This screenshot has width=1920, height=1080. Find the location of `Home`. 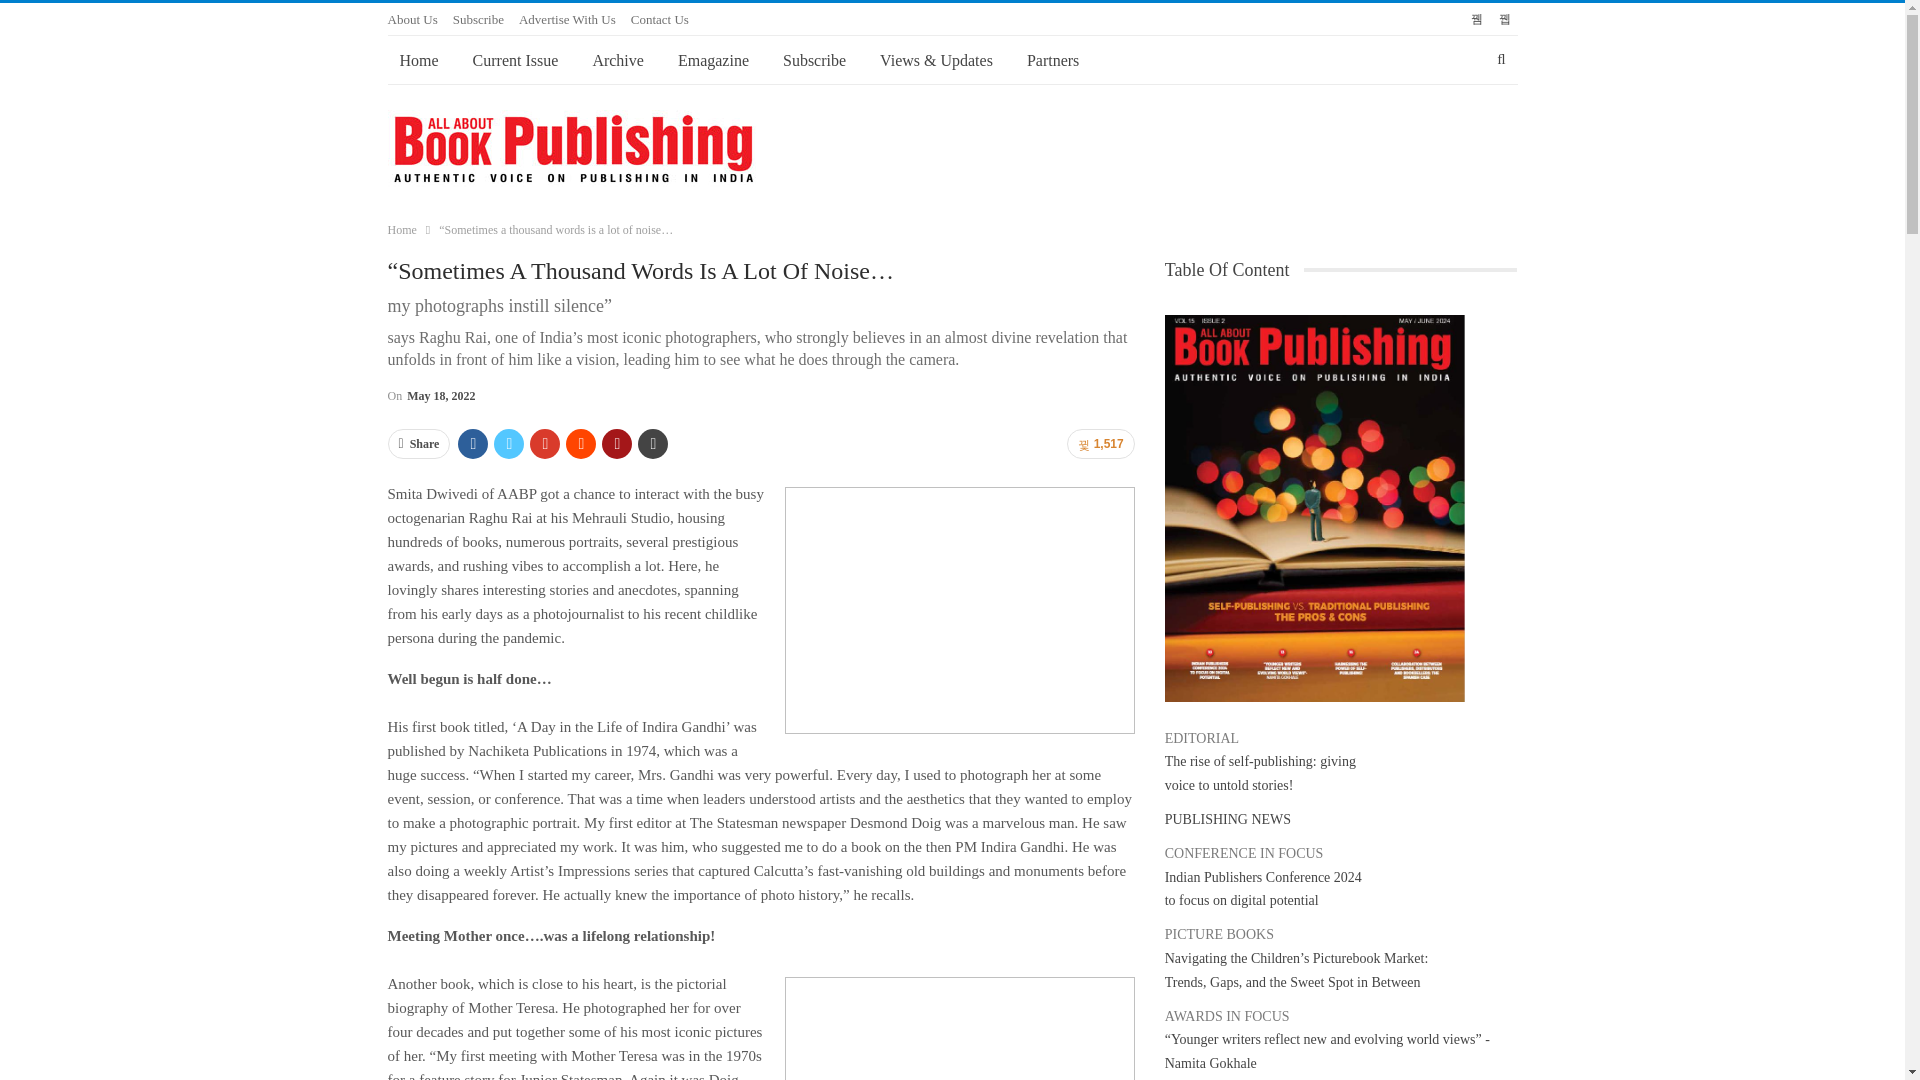

Home is located at coordinates (402, 230).